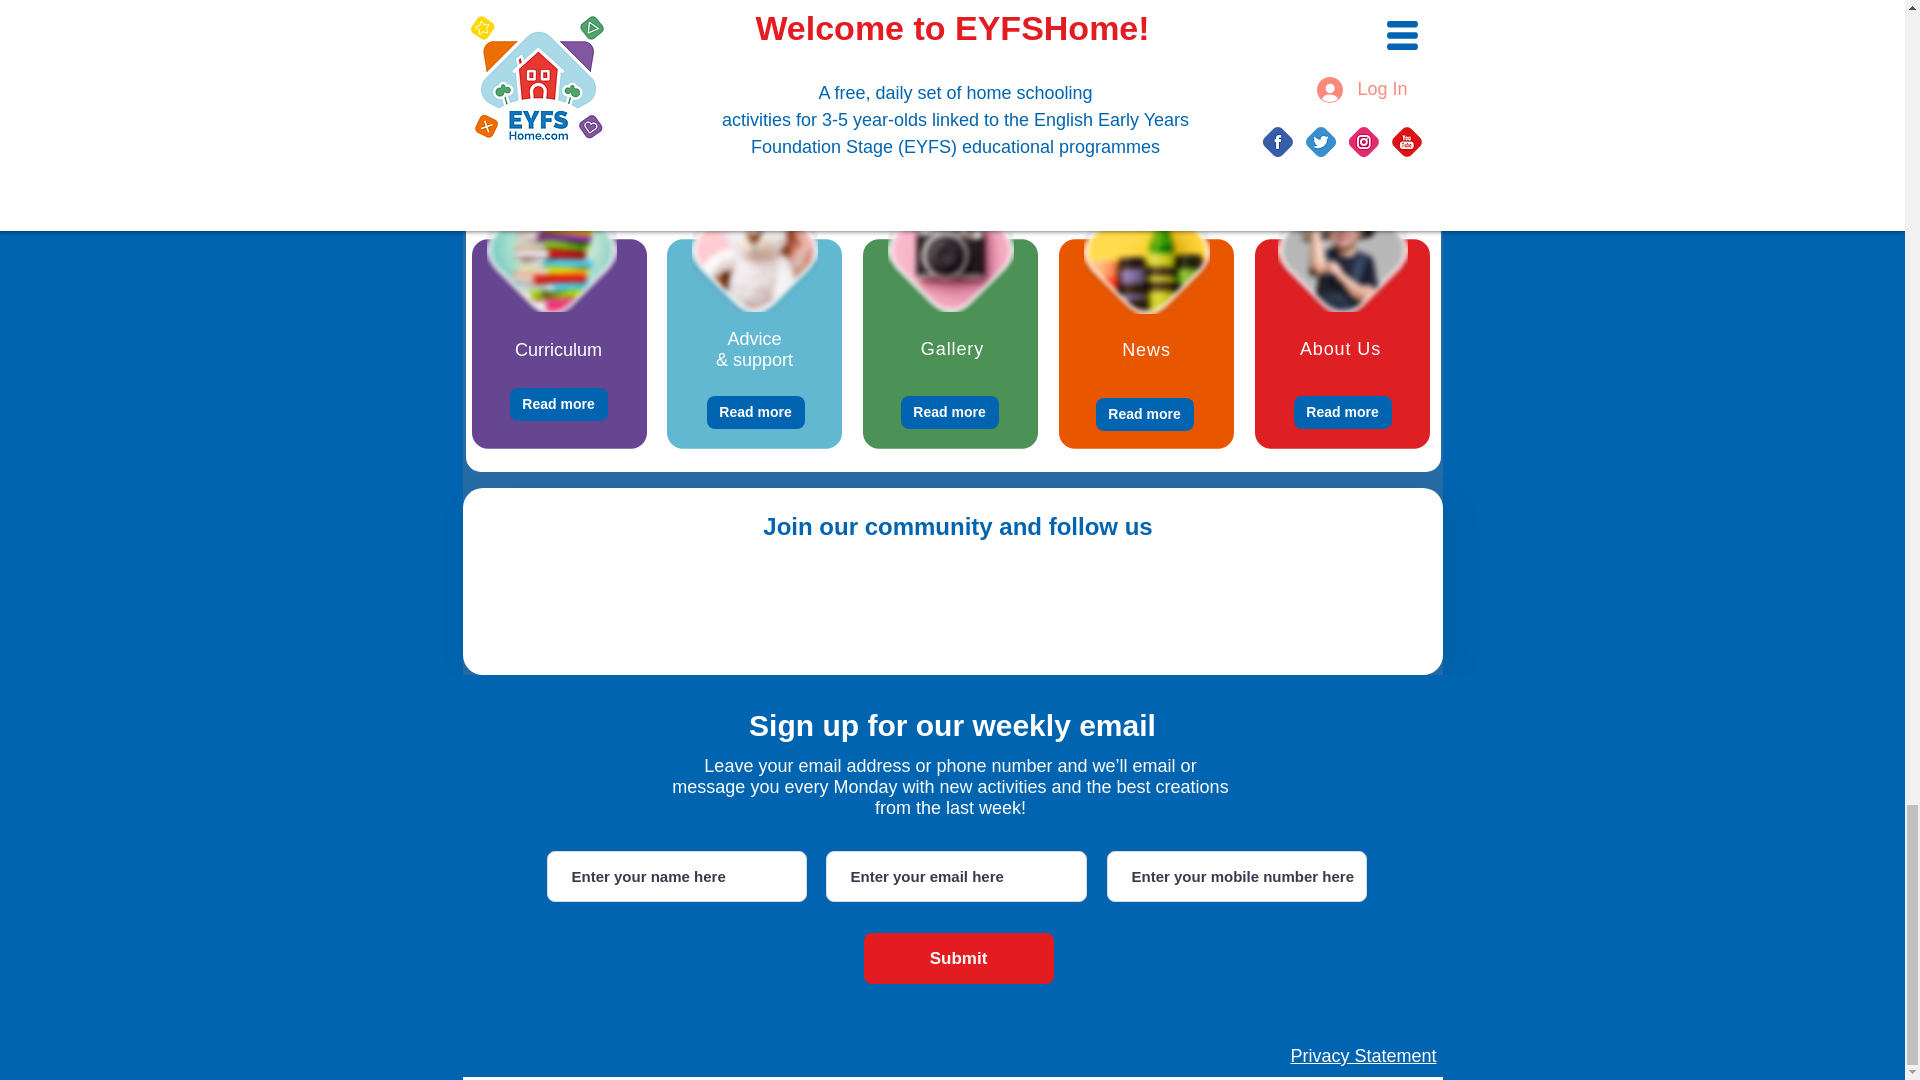 This screenshot has height=1080, width=1920. I want to click on Submit, so click(959, 958).